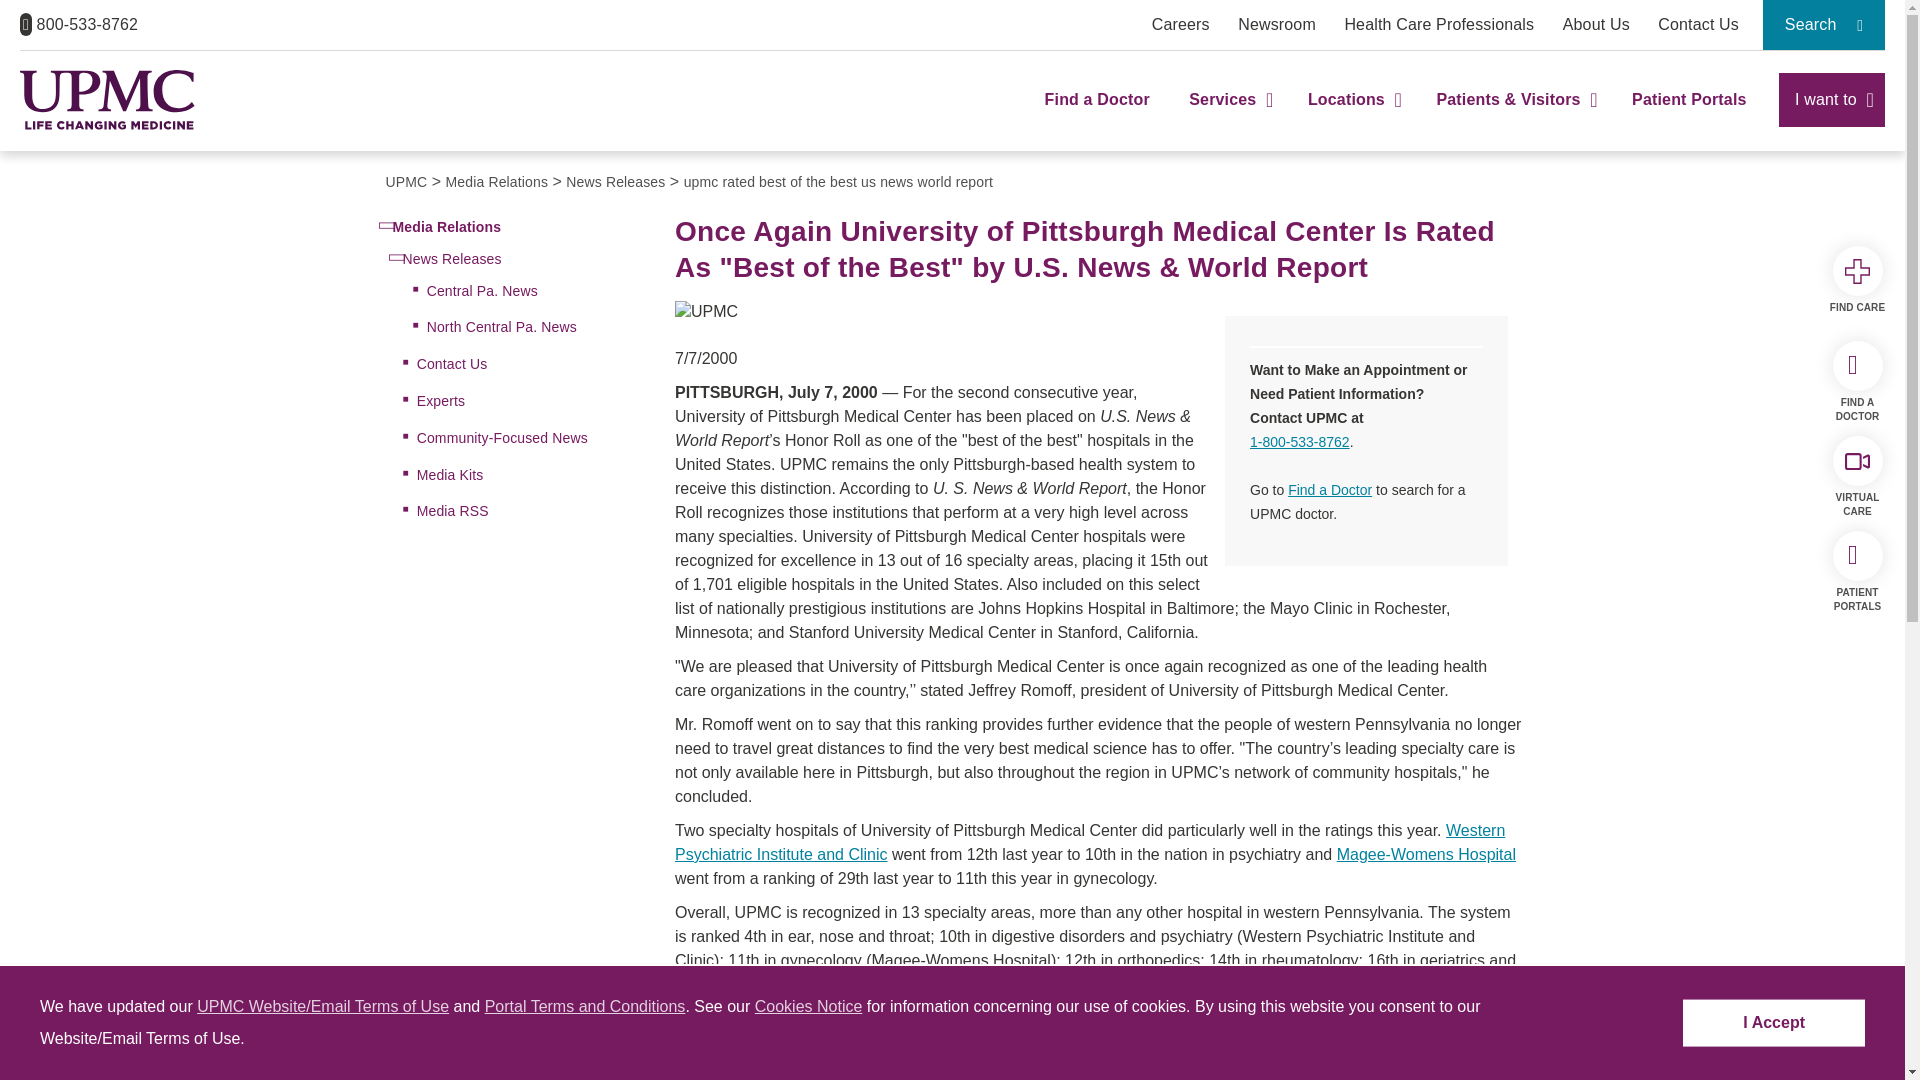 Image resolution: width=1920 pixels, height=1080 pixels. Describe the element at coordinates (78, 24) in the screenshot. I see `800-533-8762` at that location.